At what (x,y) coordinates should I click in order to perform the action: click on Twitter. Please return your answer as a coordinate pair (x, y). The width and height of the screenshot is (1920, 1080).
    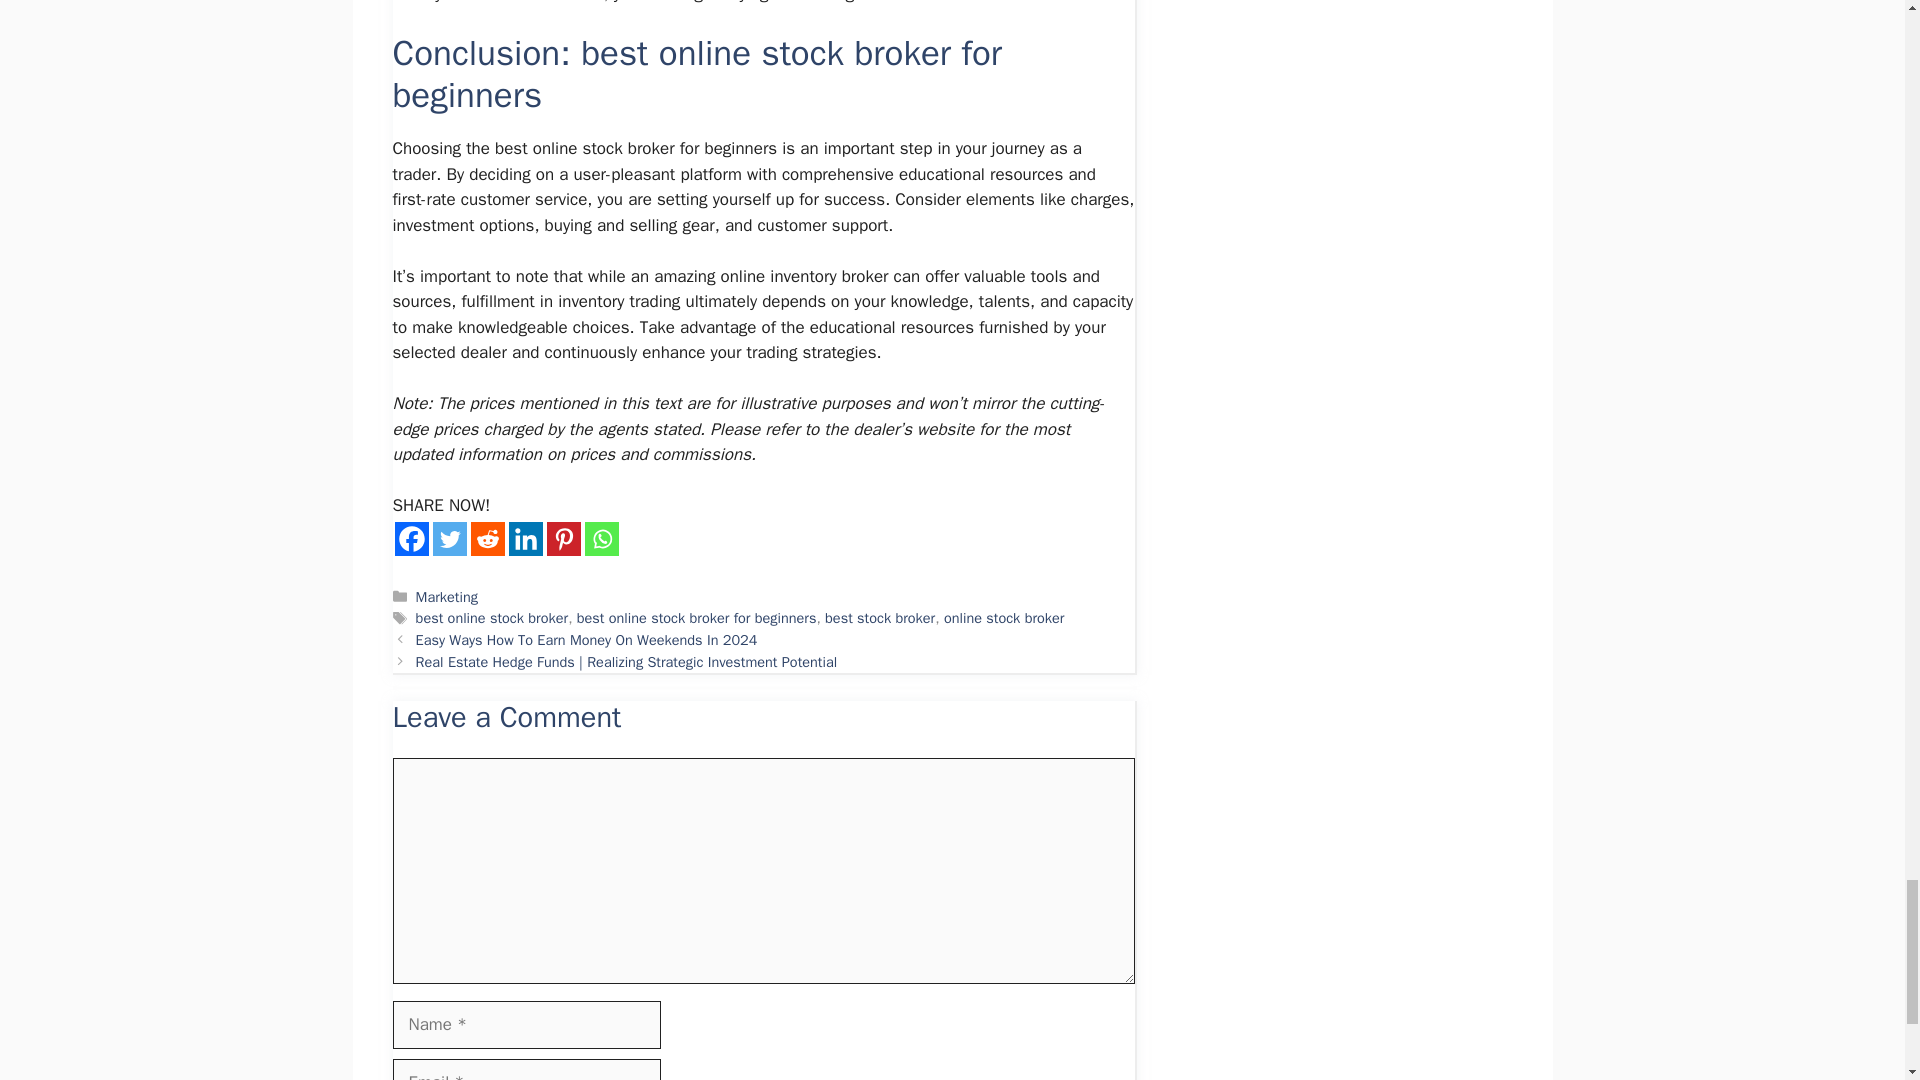
    Looking at the image, I should click on (449, 538).